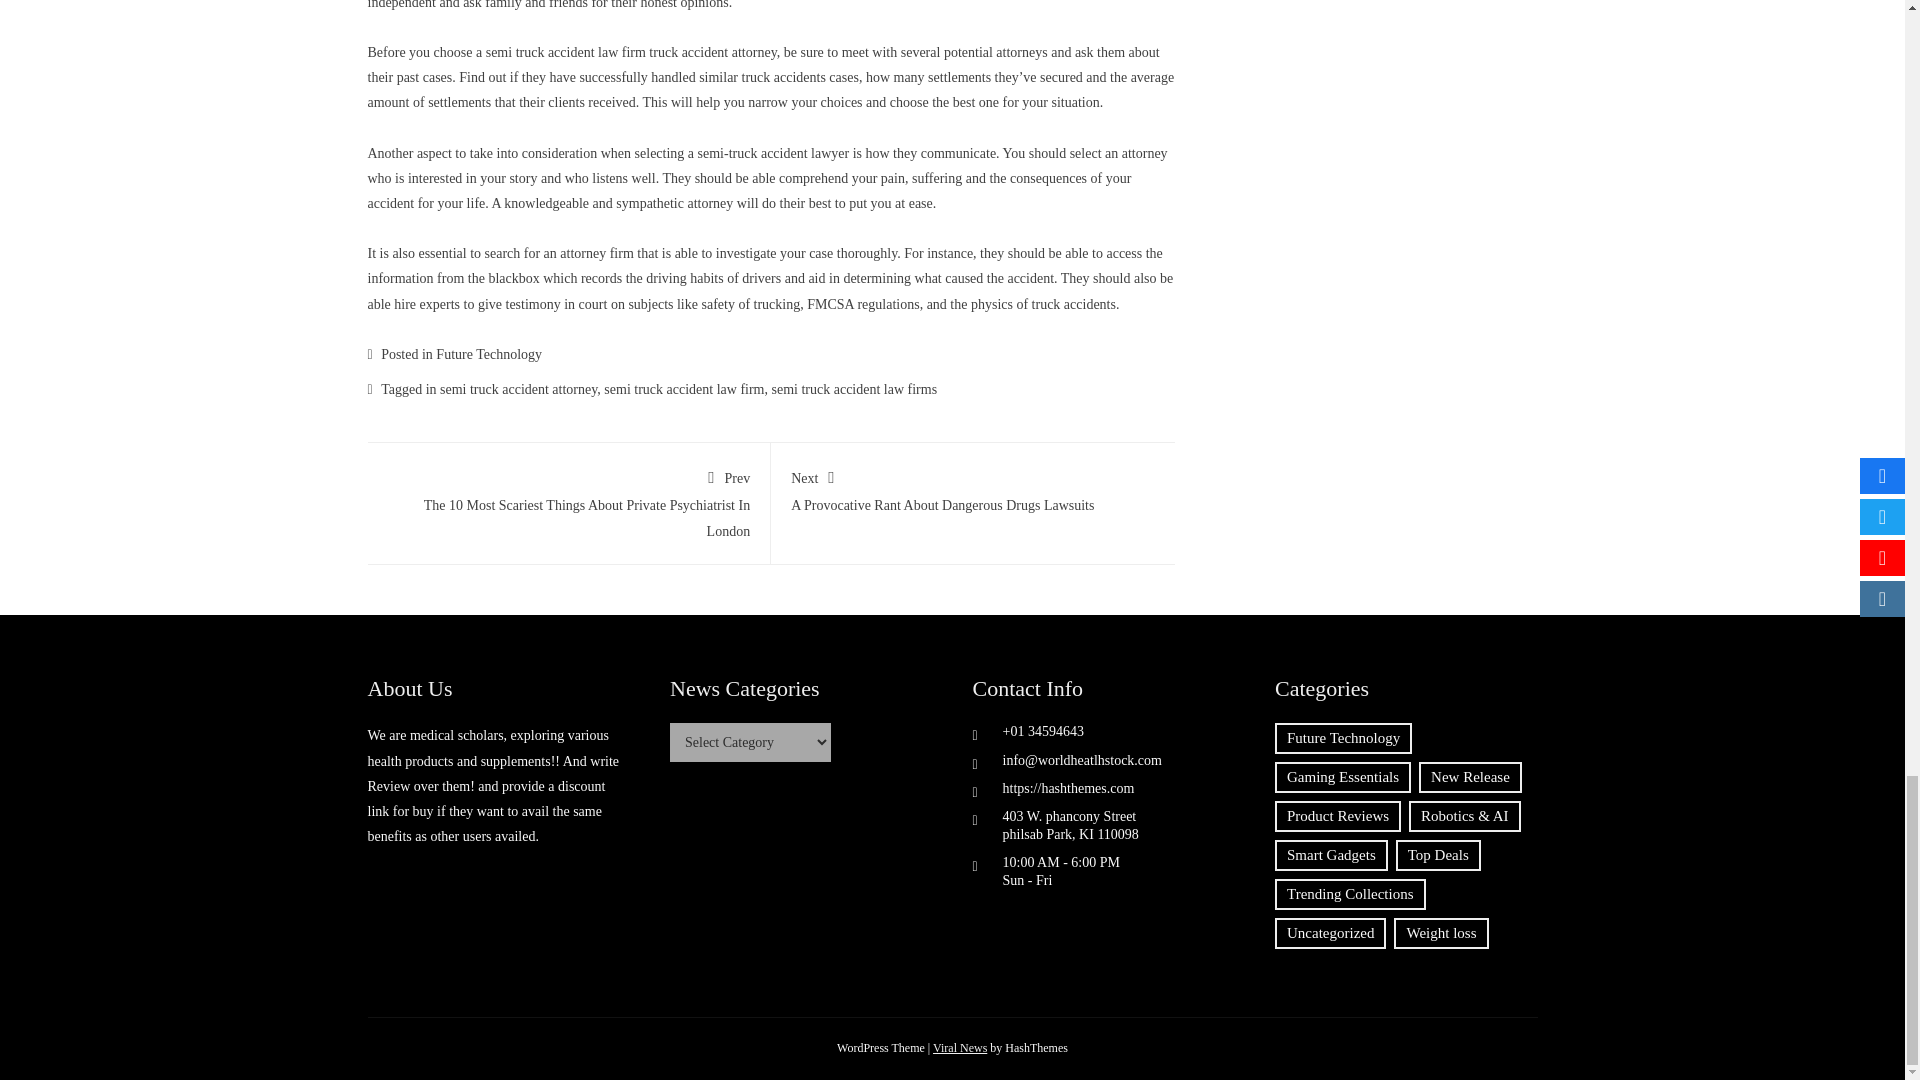 This screenshot has width=1920, height=1080. Describe the element at coordinates (960, 1048) in the screenshot. I see `Download Viral News` at that location.